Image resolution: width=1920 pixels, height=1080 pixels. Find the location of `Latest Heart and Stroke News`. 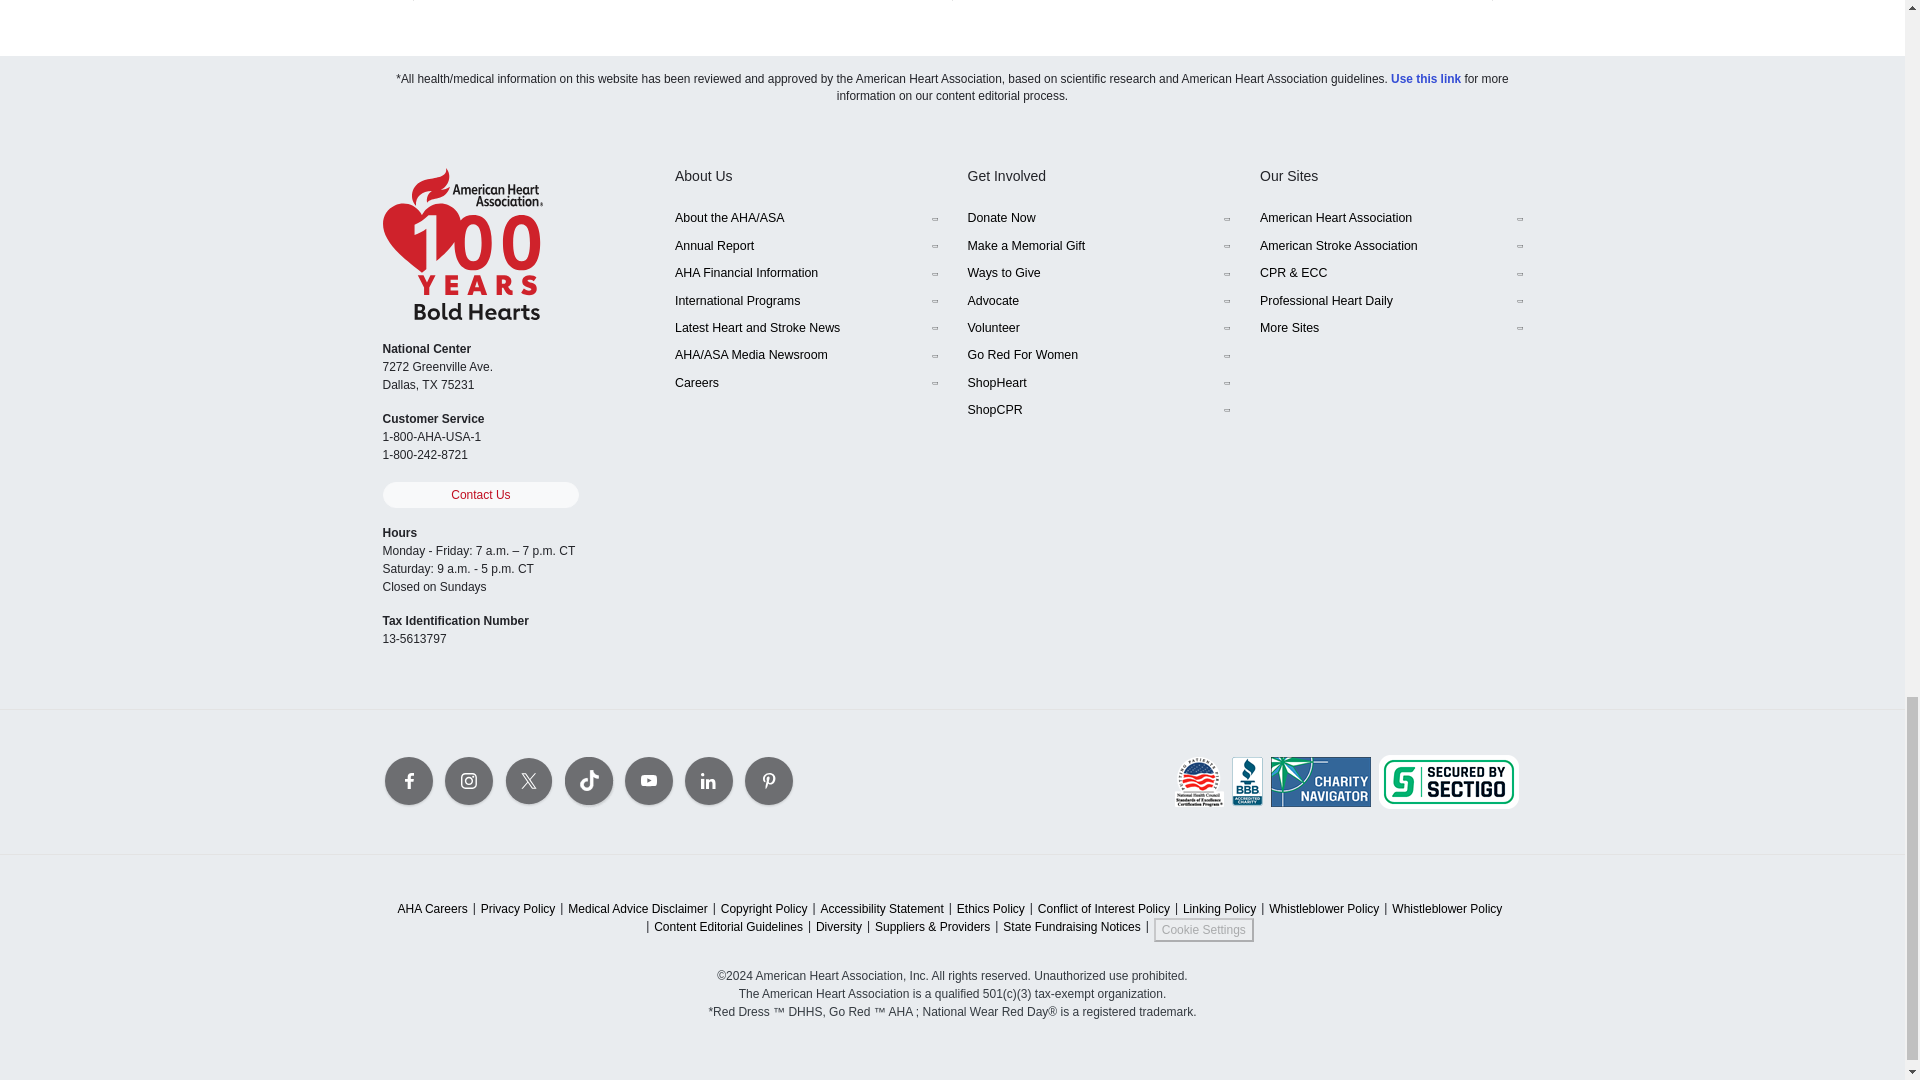

Latest Heart and Stroke News is located at coordinates (806, 328).